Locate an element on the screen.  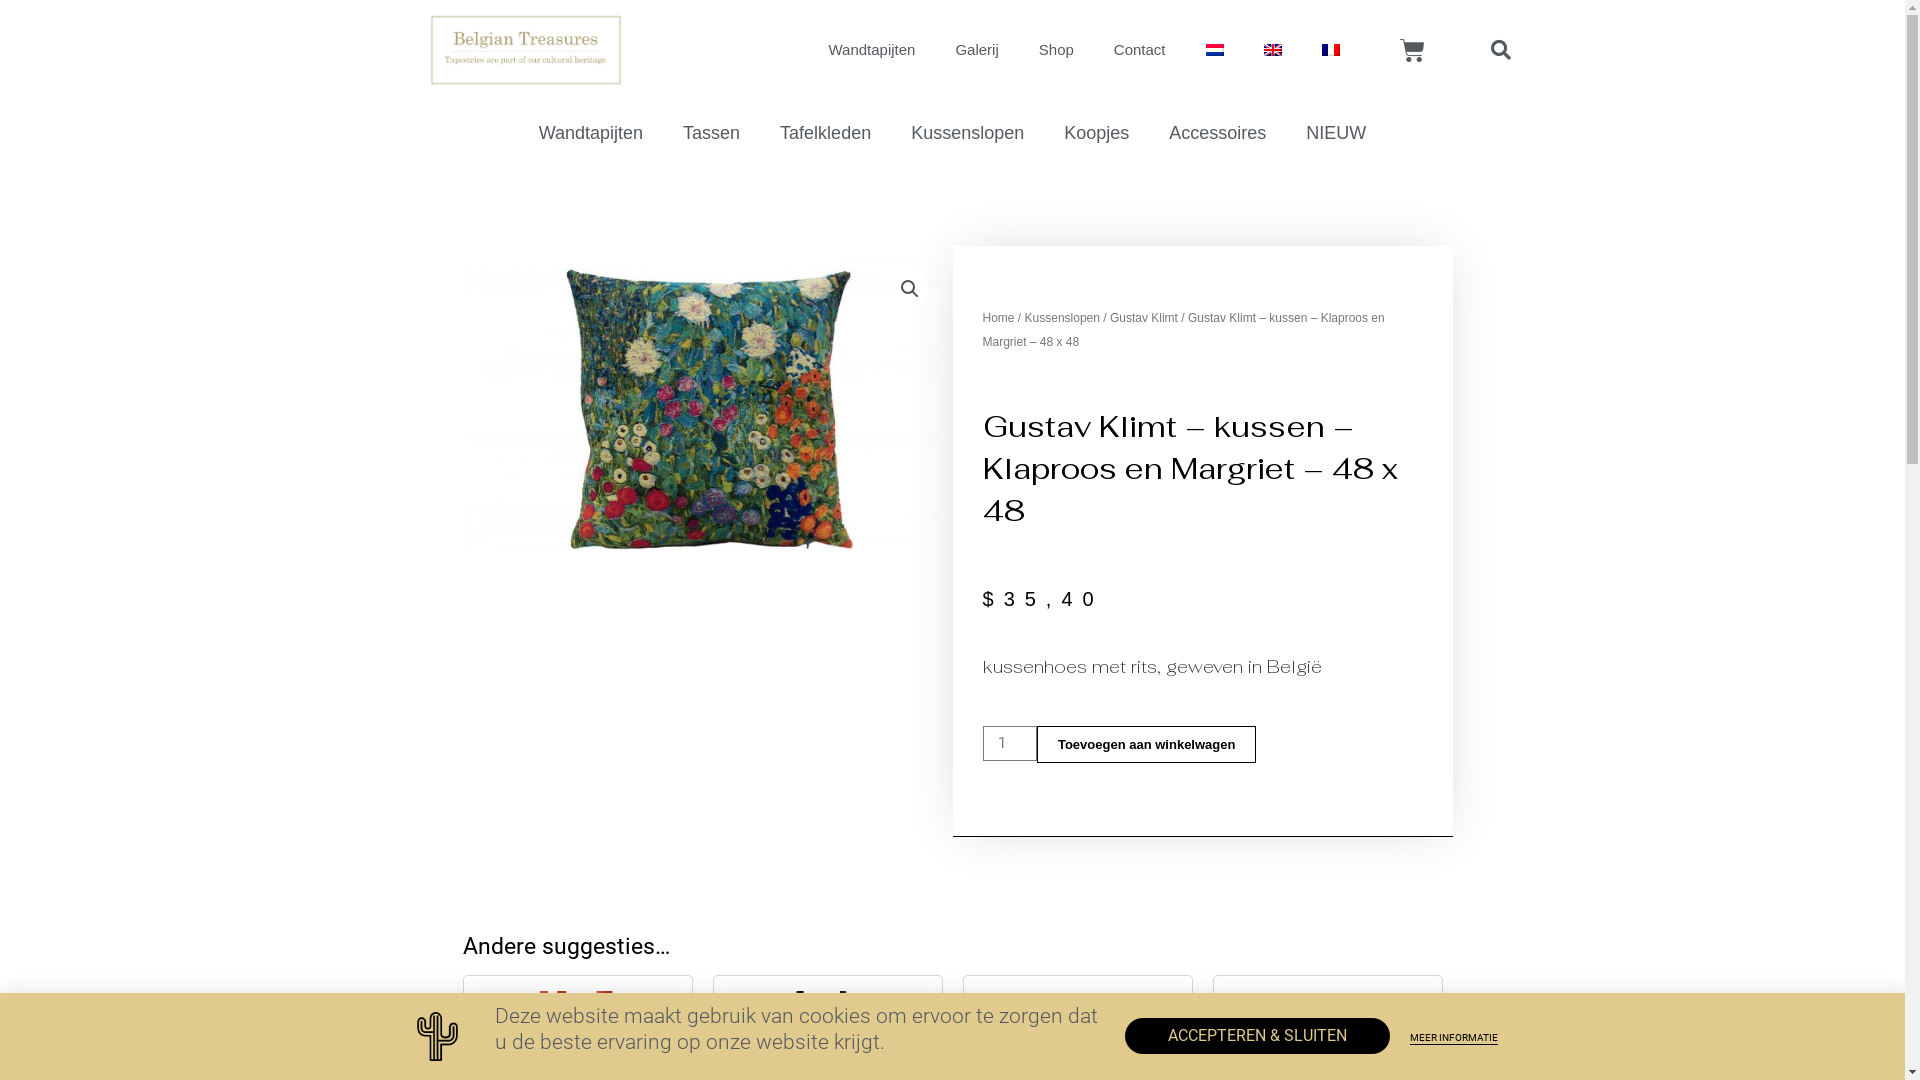
MEER INFORMATIE is located at coordinates (1454, 1039).